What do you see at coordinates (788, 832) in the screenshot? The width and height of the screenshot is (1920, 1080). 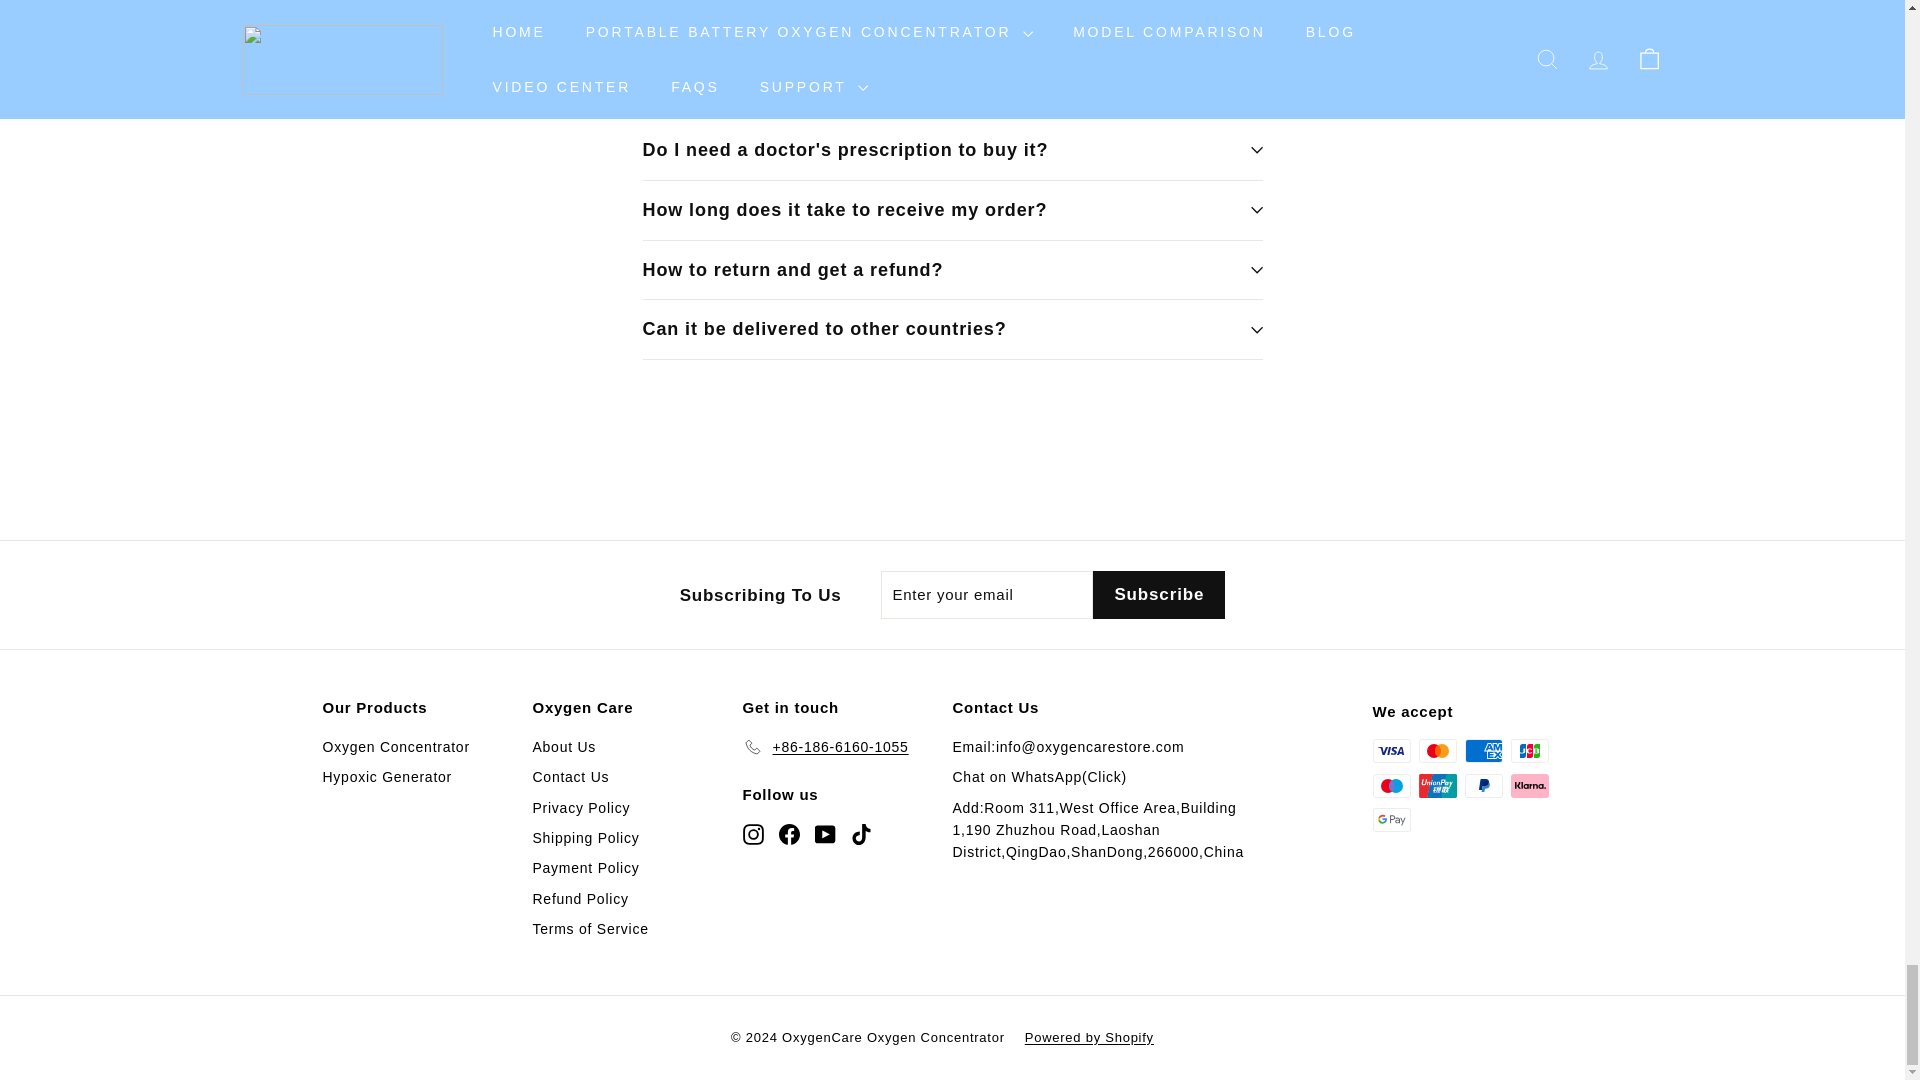 I see `OxygenCare on Facebook` at bounding box center [788, 832].